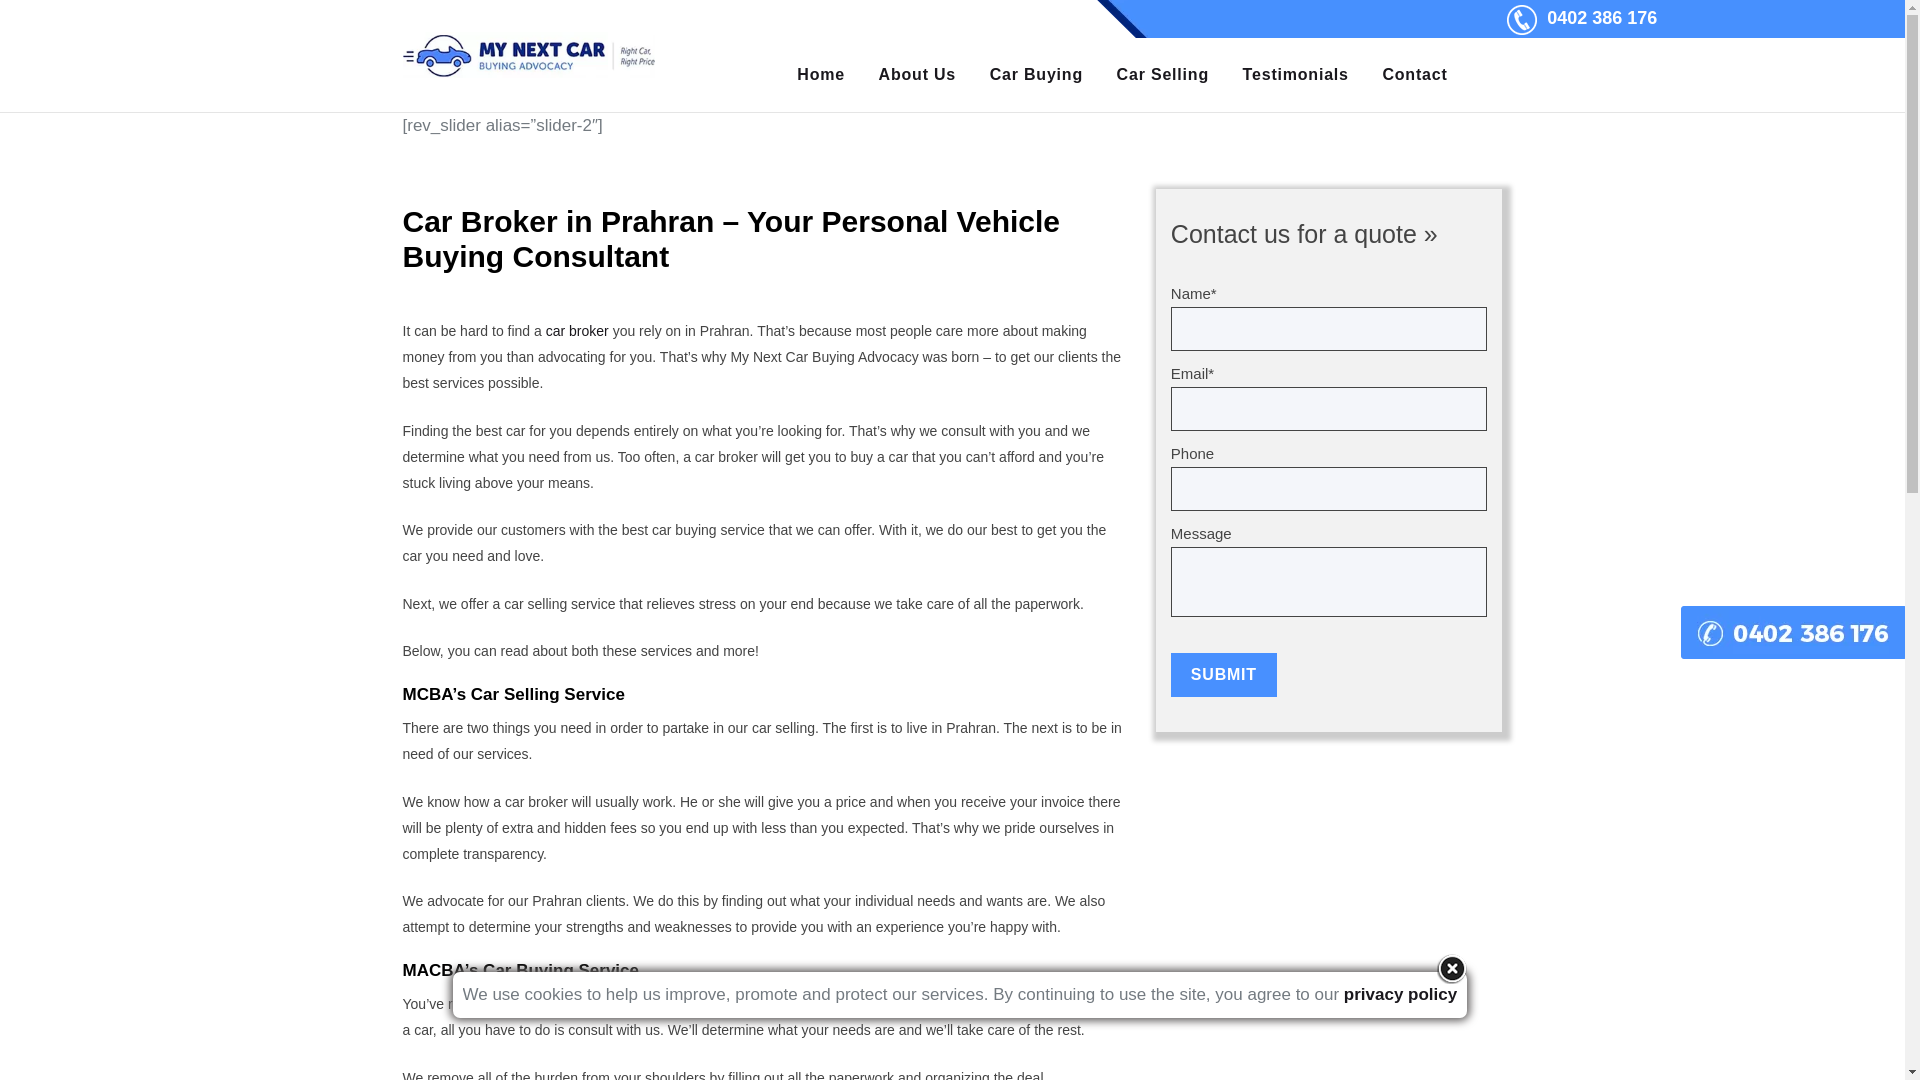 This screenshot has width=1920, height=1080. Describe the element at coordinates (1036, 75) in the screenshot. I see `Car Buying` at that location.